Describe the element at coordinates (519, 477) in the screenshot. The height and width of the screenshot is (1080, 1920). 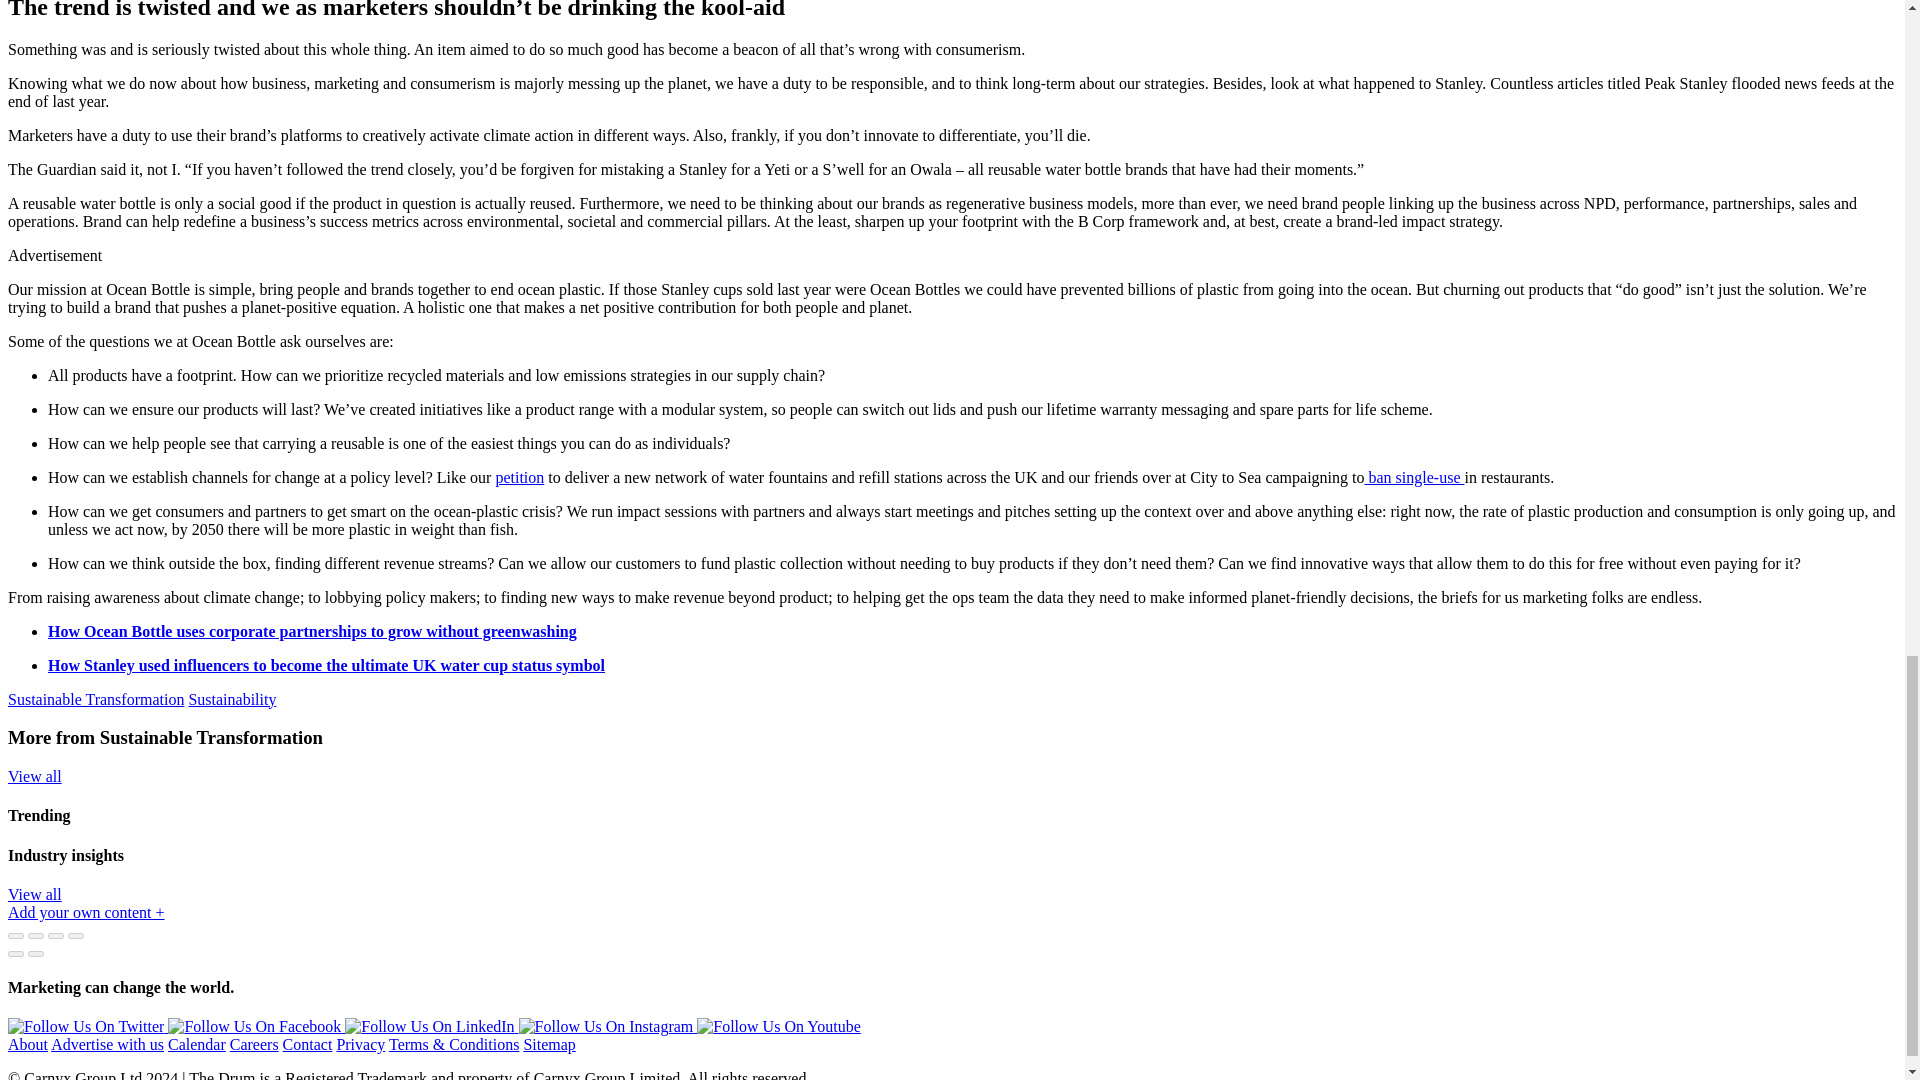
I see `petition` at that location.